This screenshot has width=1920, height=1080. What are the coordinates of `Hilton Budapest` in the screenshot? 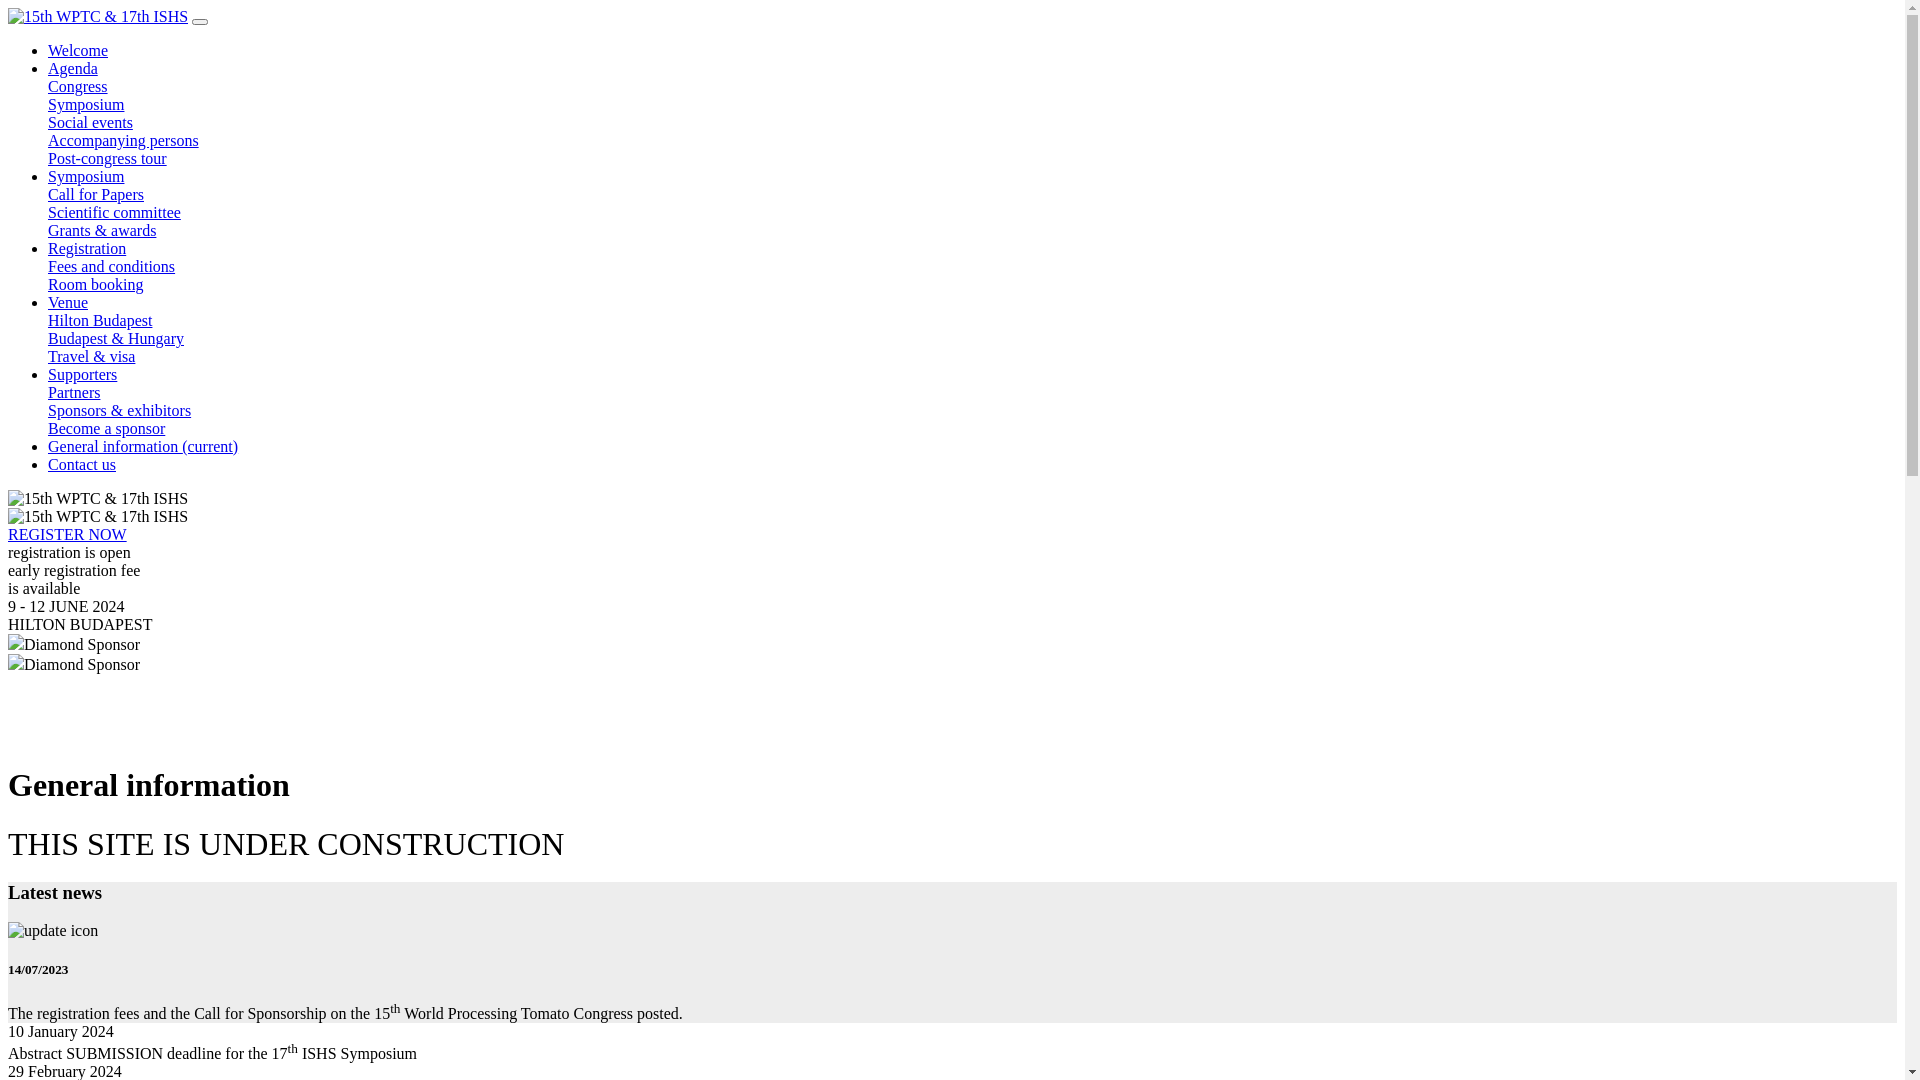 It's located at (100, 320).